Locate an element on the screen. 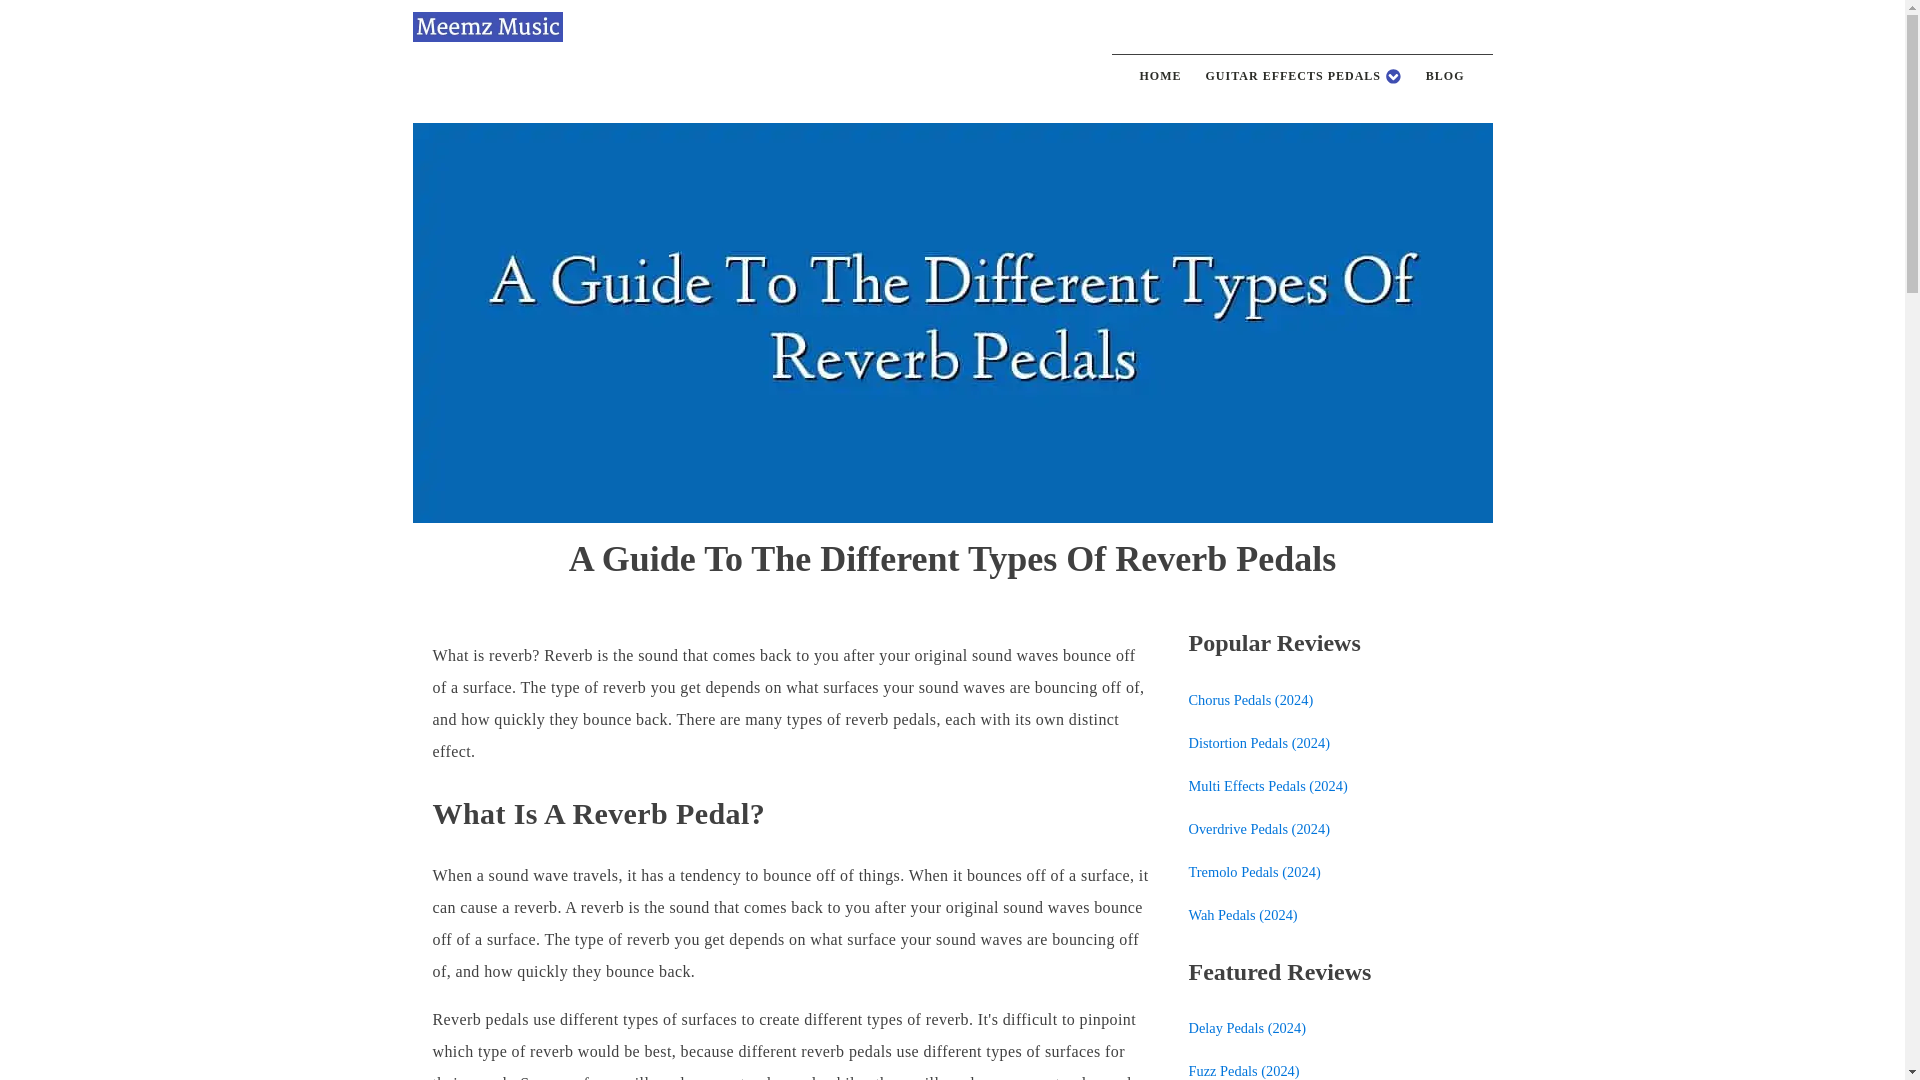  BLOG is located at coordinates (1444, 77).